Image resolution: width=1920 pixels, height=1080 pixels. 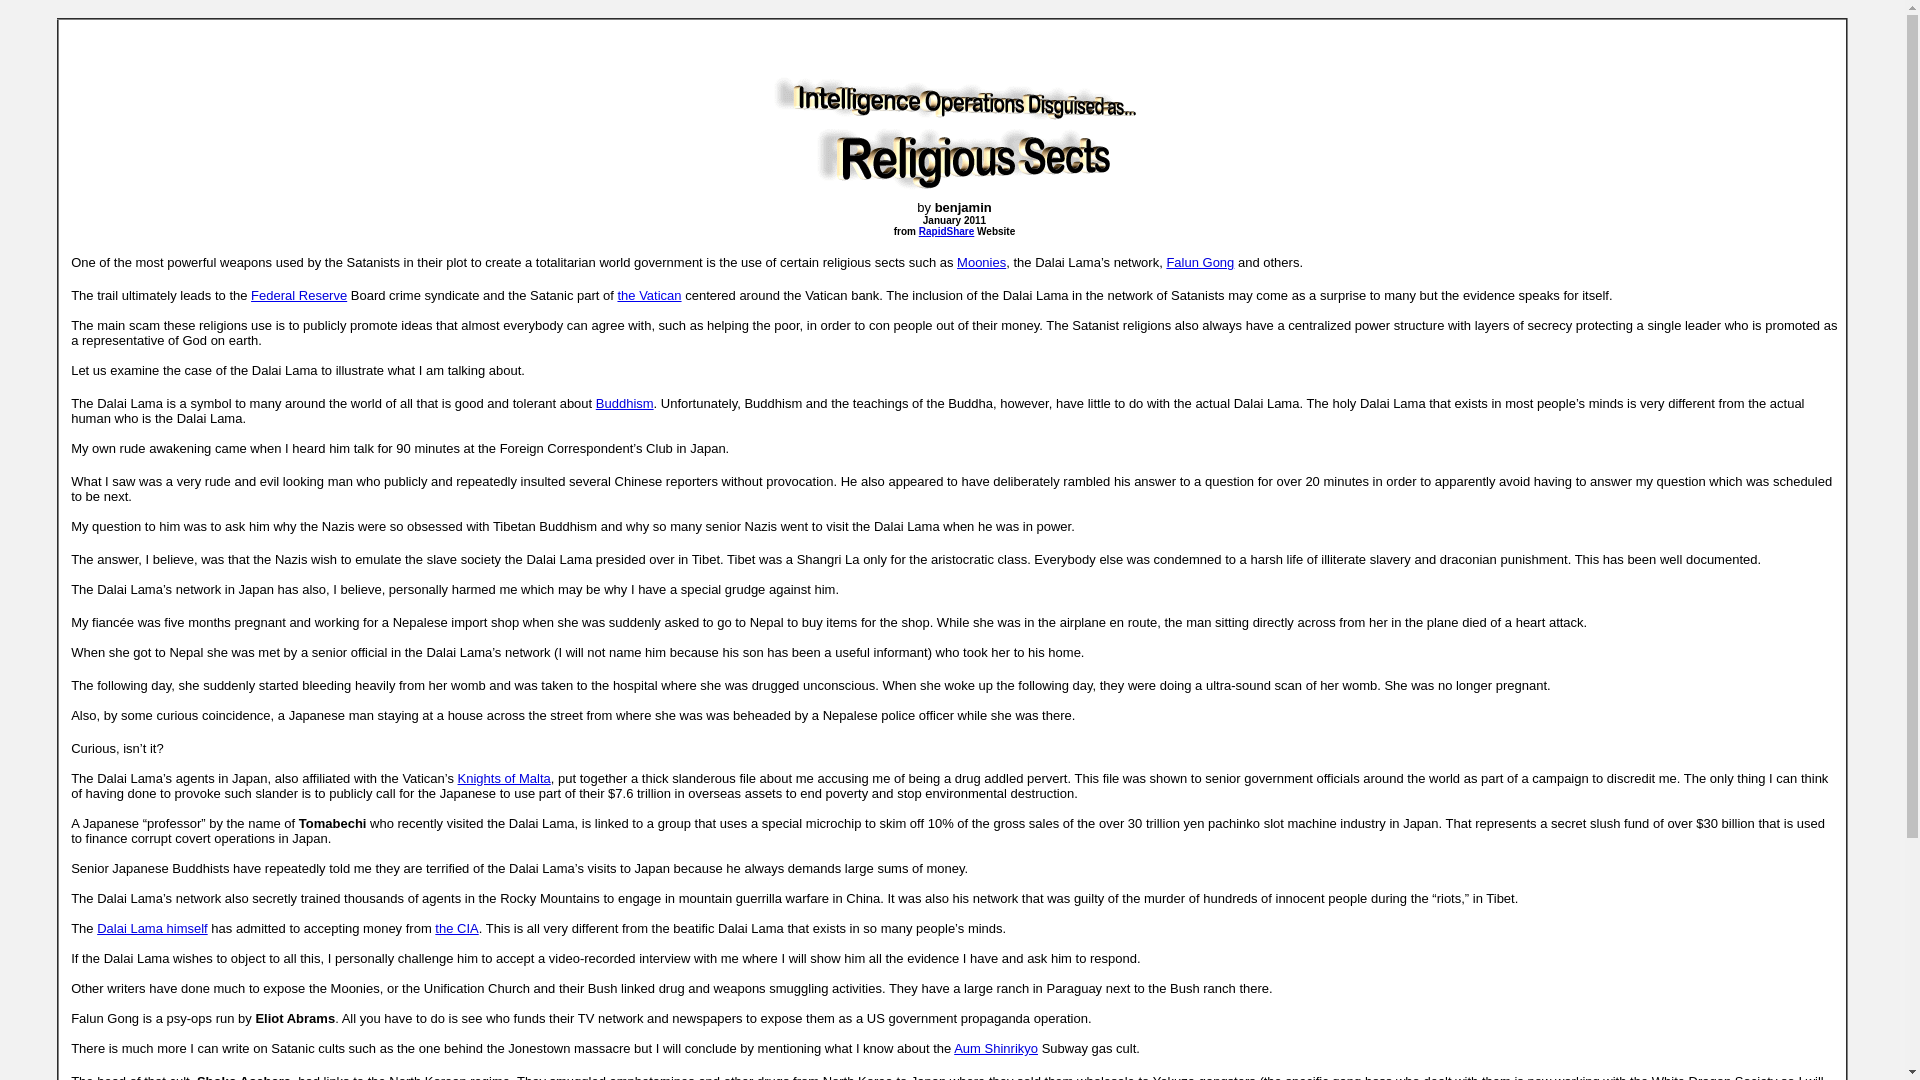 What do you see at coordinates (456, 928) in the screenshot?
I see `the CIA` at bounding box center [456, 928].